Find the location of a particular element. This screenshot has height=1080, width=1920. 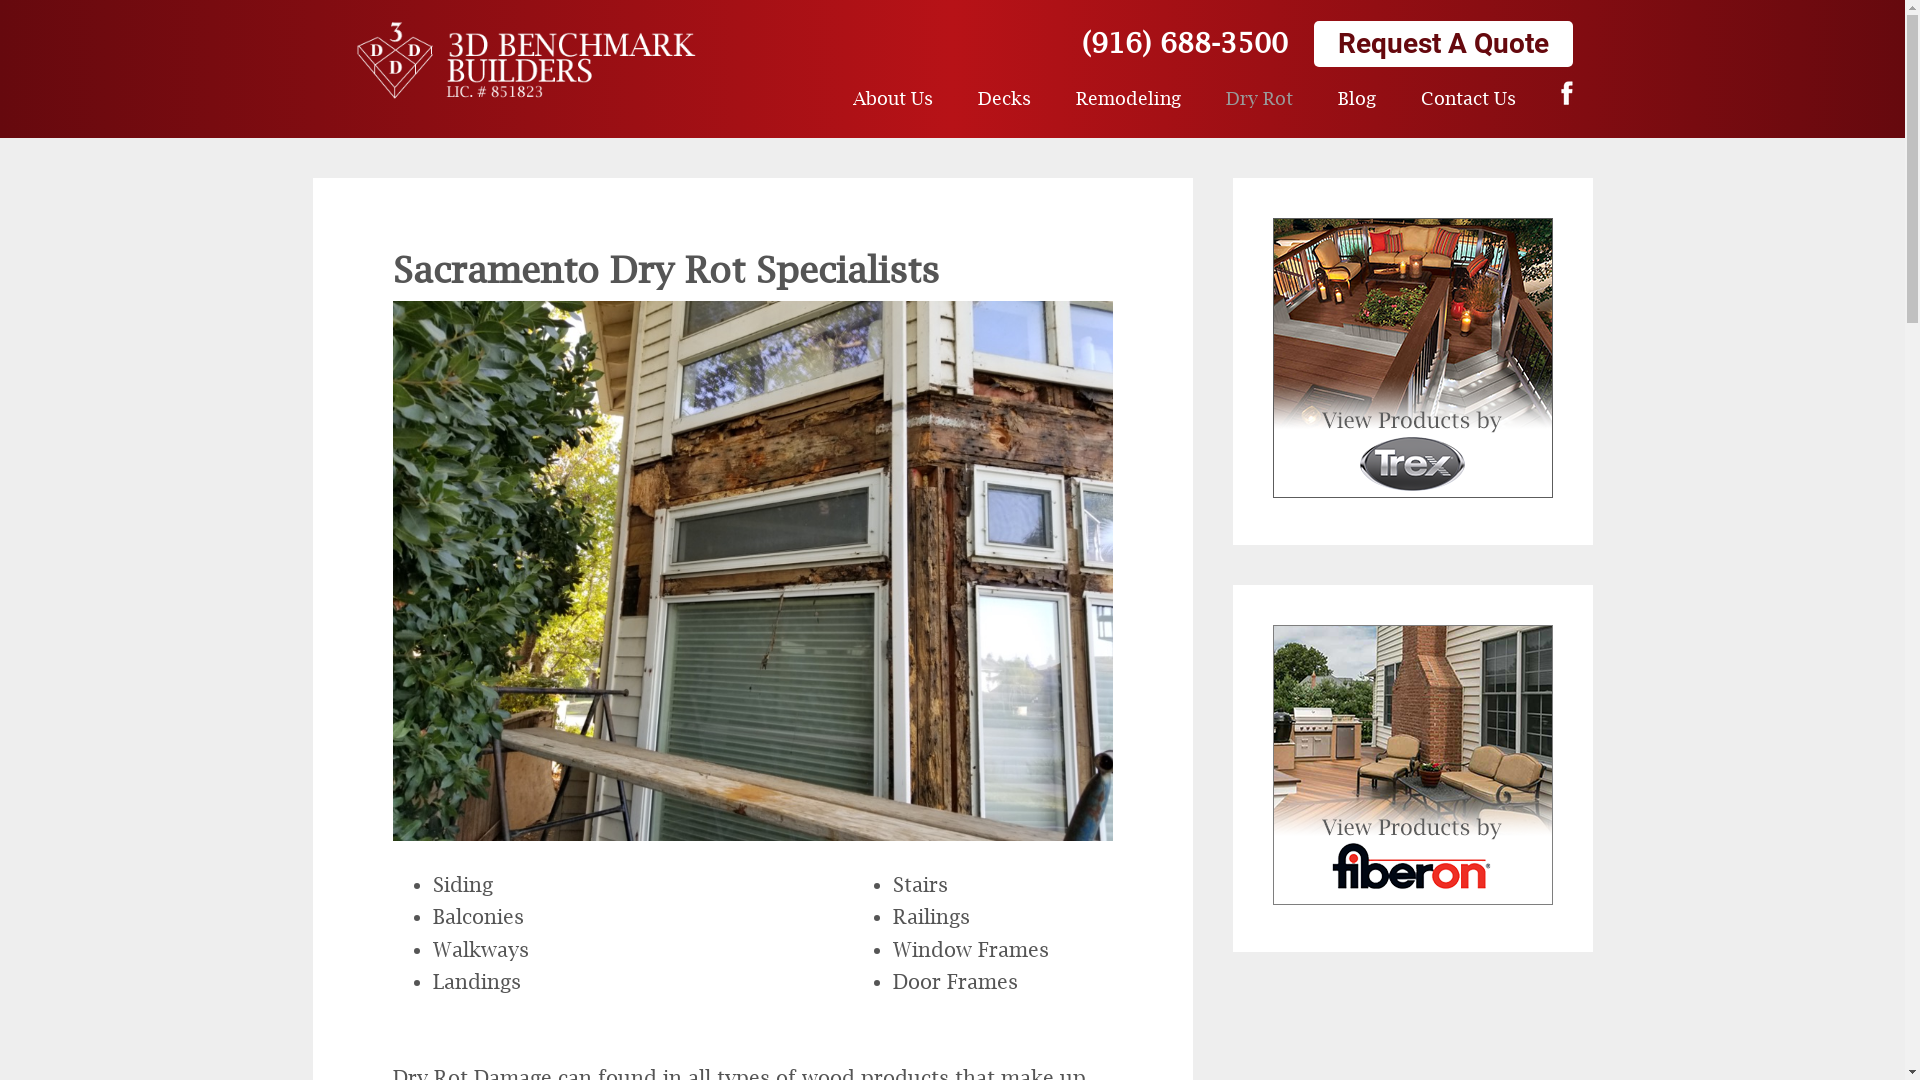

Remodeling is located at coordinates (1128, 97).